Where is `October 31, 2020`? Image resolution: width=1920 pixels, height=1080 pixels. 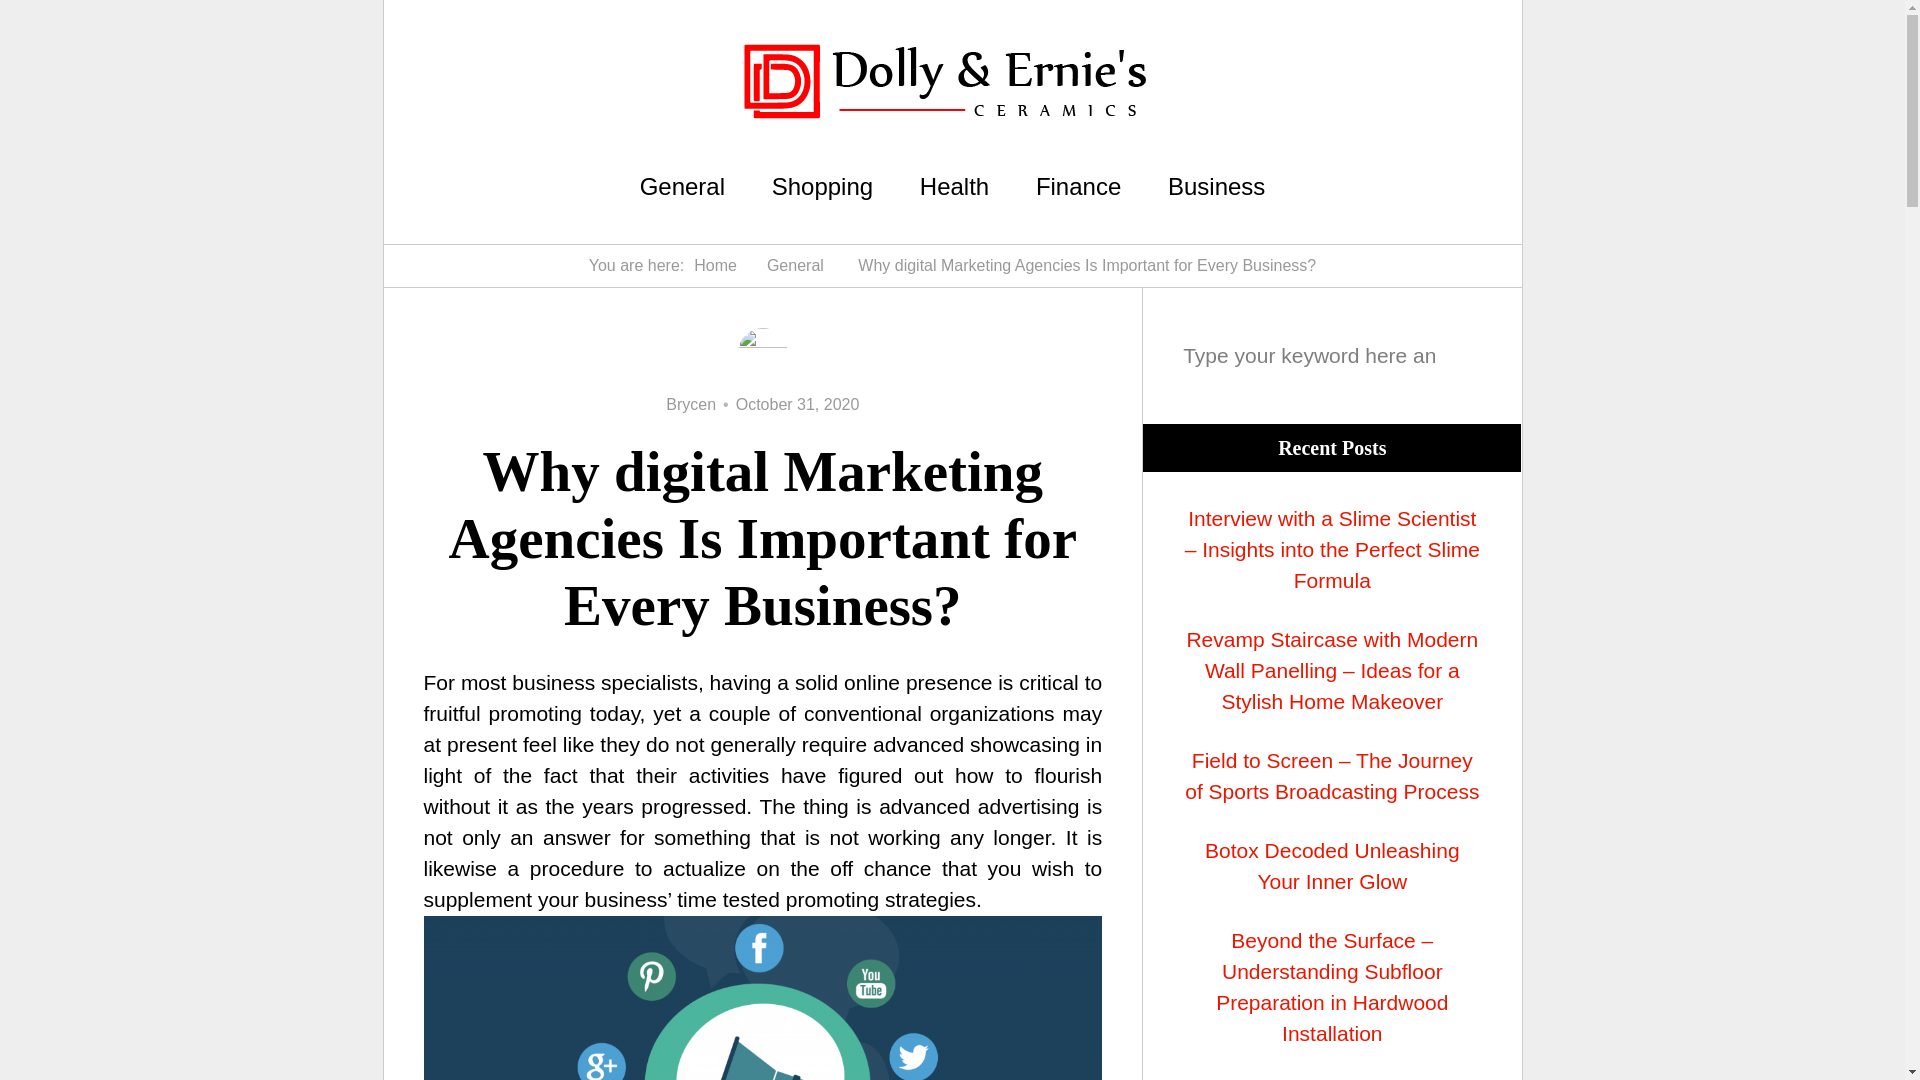 October 31, 2020 is located at coordinates (798, 404).